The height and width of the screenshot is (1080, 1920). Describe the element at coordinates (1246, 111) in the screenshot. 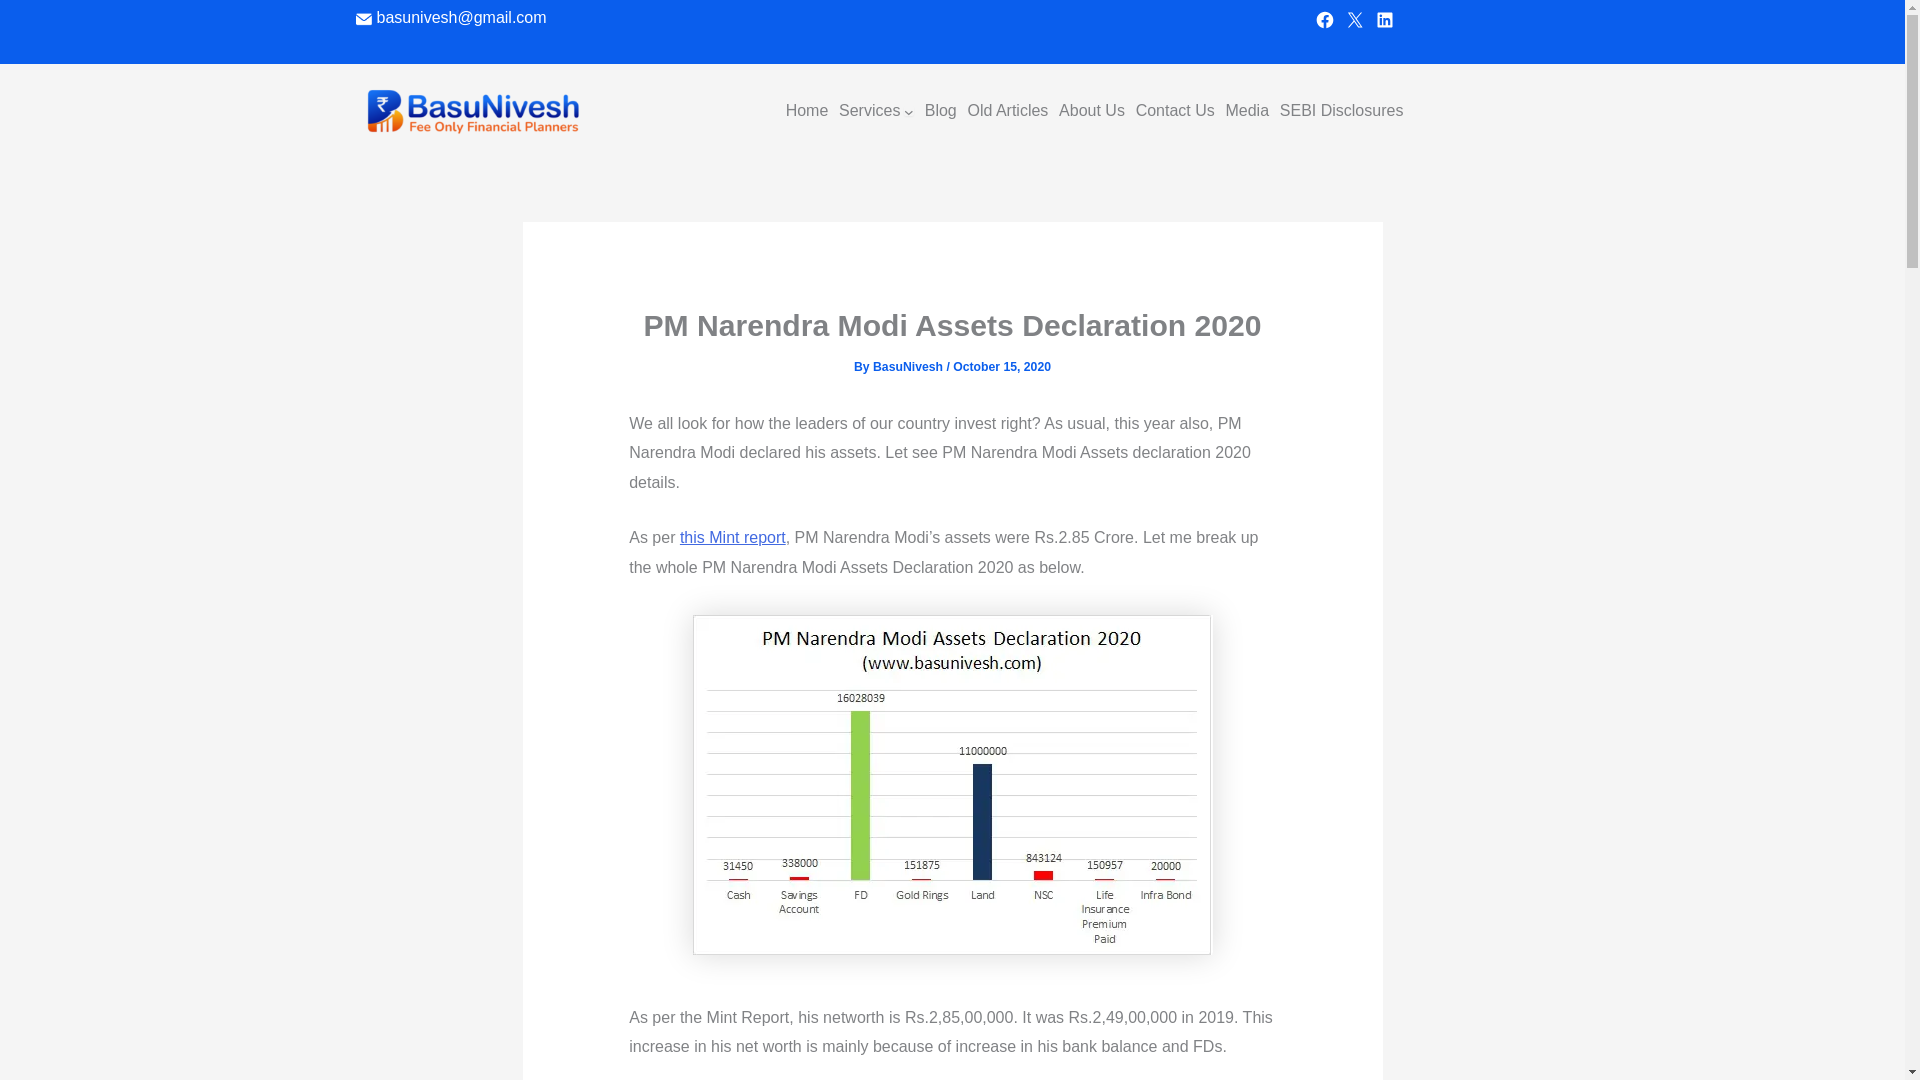

I see `Media` at that location.